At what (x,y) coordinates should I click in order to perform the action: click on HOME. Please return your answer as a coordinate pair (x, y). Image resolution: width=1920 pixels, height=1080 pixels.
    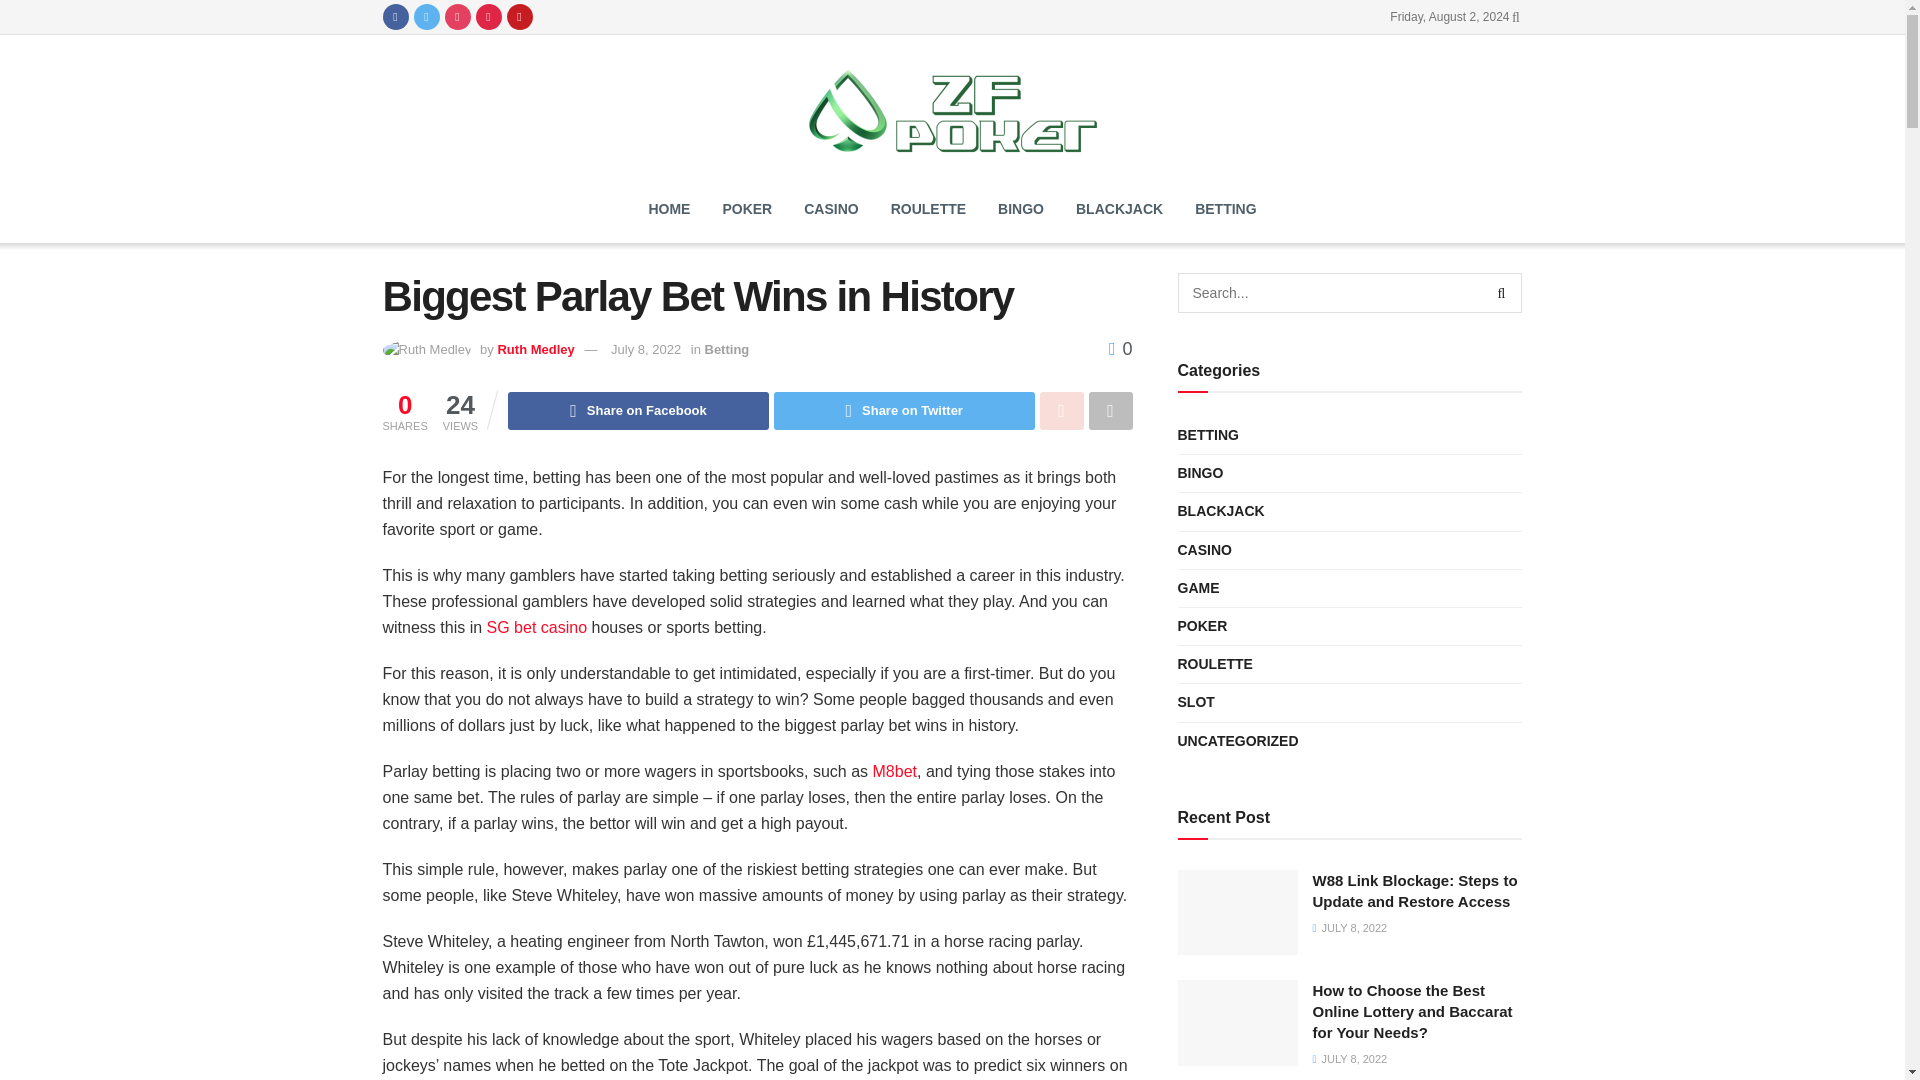
    Looking at the image, I should click on (668, 208).